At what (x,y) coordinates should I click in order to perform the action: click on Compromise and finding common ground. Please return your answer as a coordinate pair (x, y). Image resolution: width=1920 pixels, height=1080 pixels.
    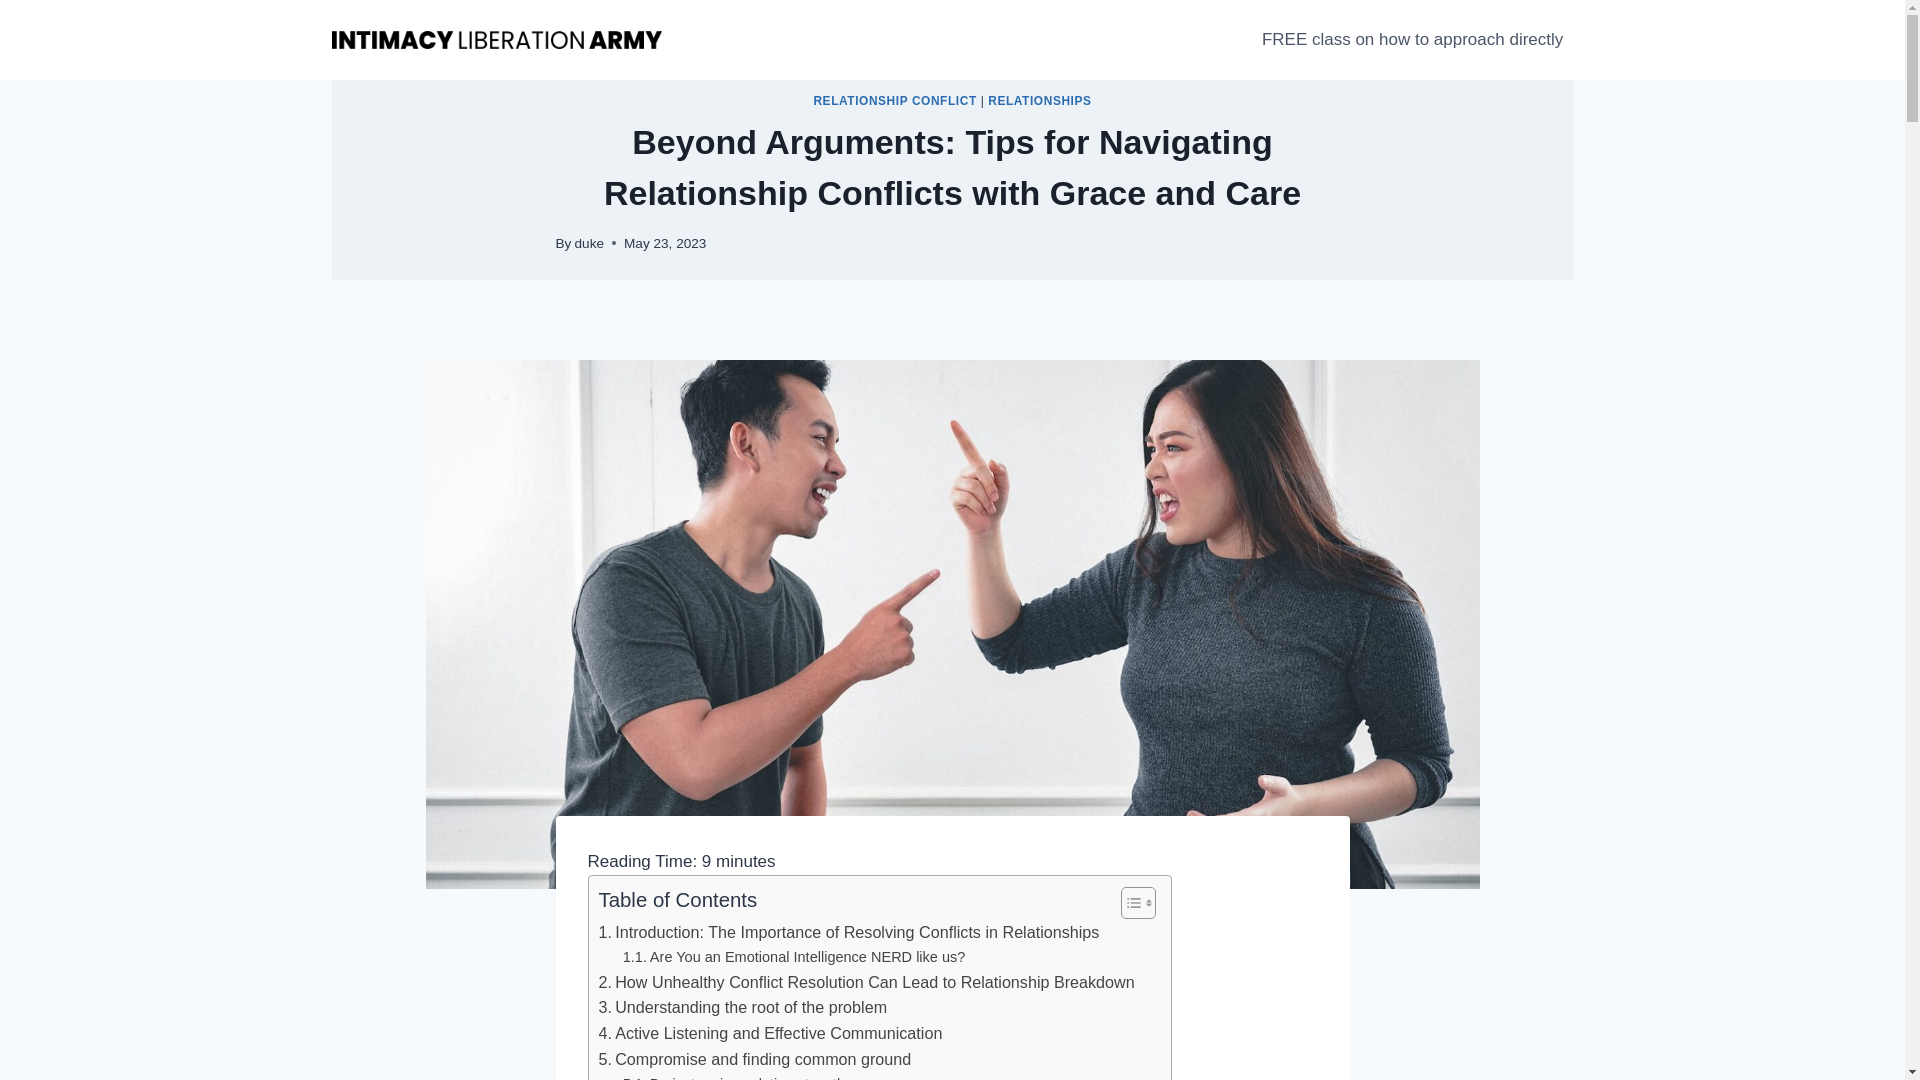
    Looking at the image, I should click on (754, 1060).